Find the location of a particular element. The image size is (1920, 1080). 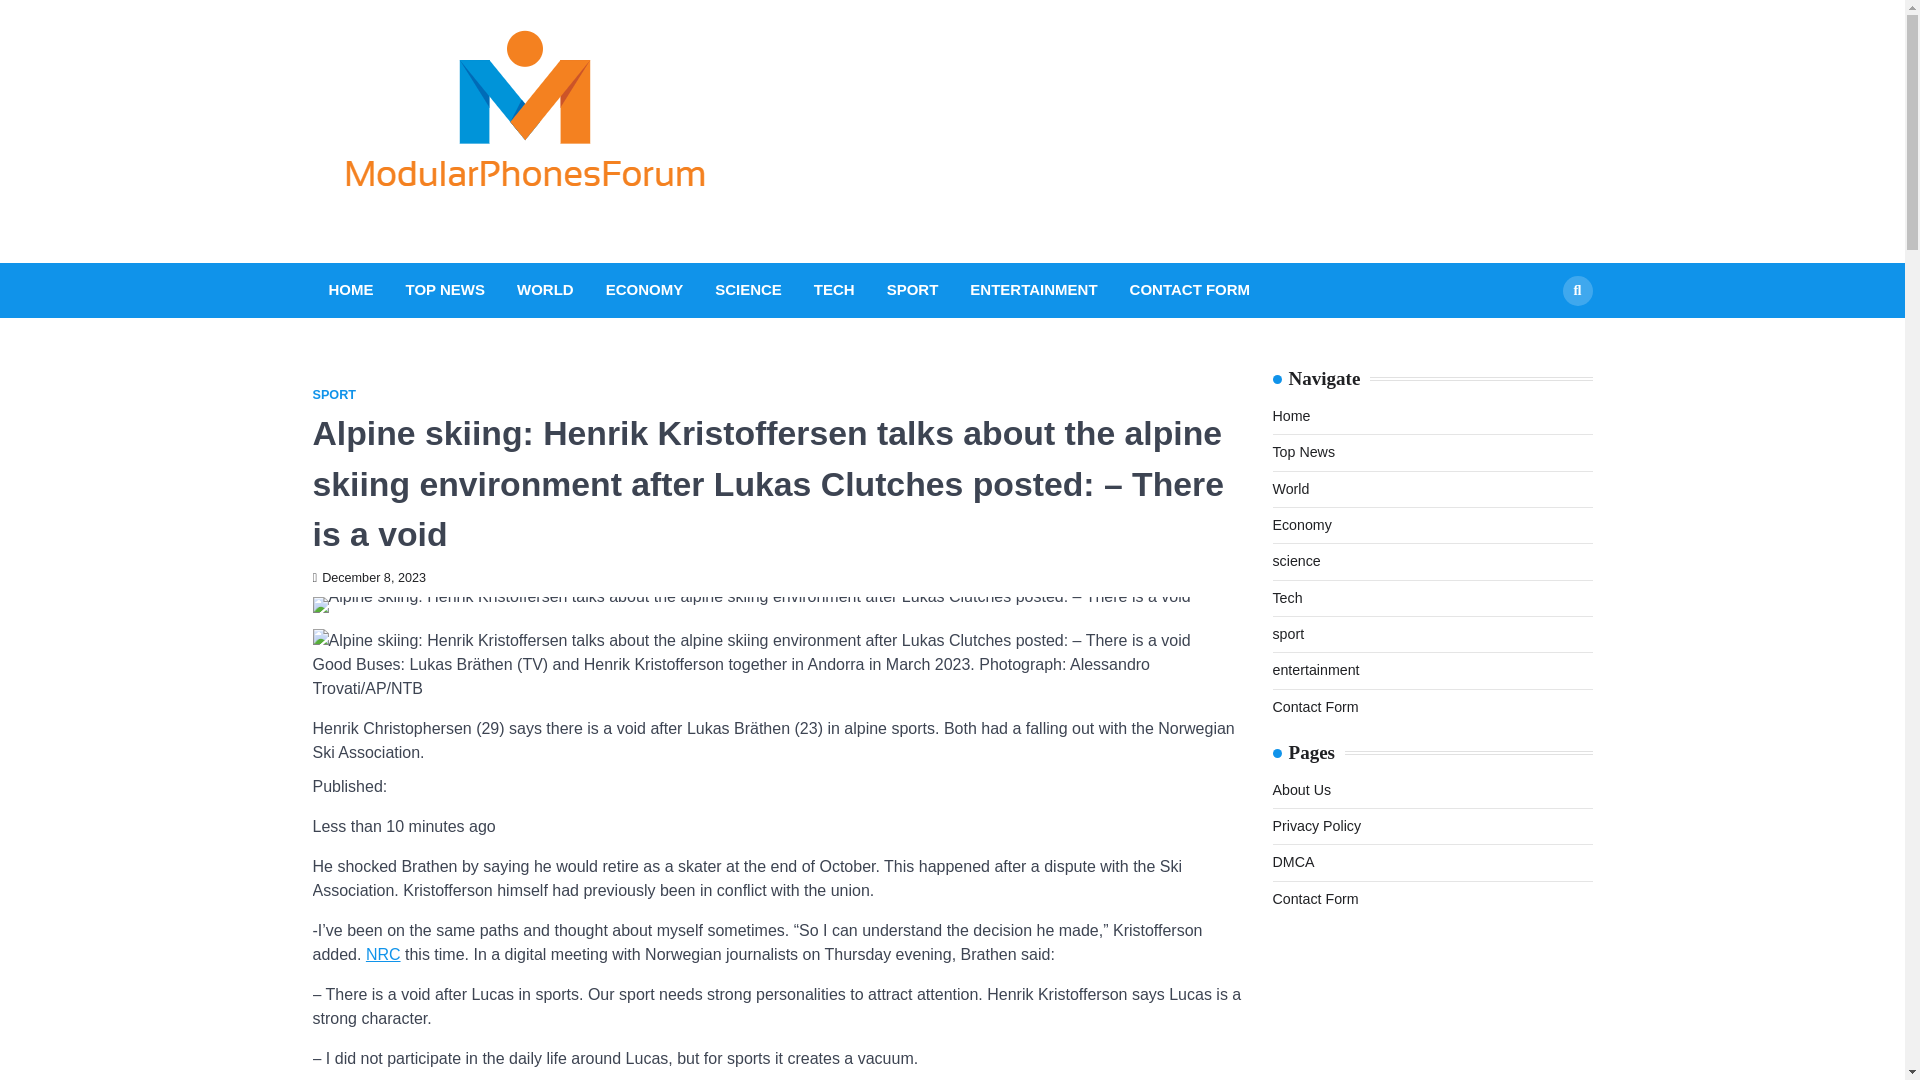

WORLD is located at coordinates (544, 290).